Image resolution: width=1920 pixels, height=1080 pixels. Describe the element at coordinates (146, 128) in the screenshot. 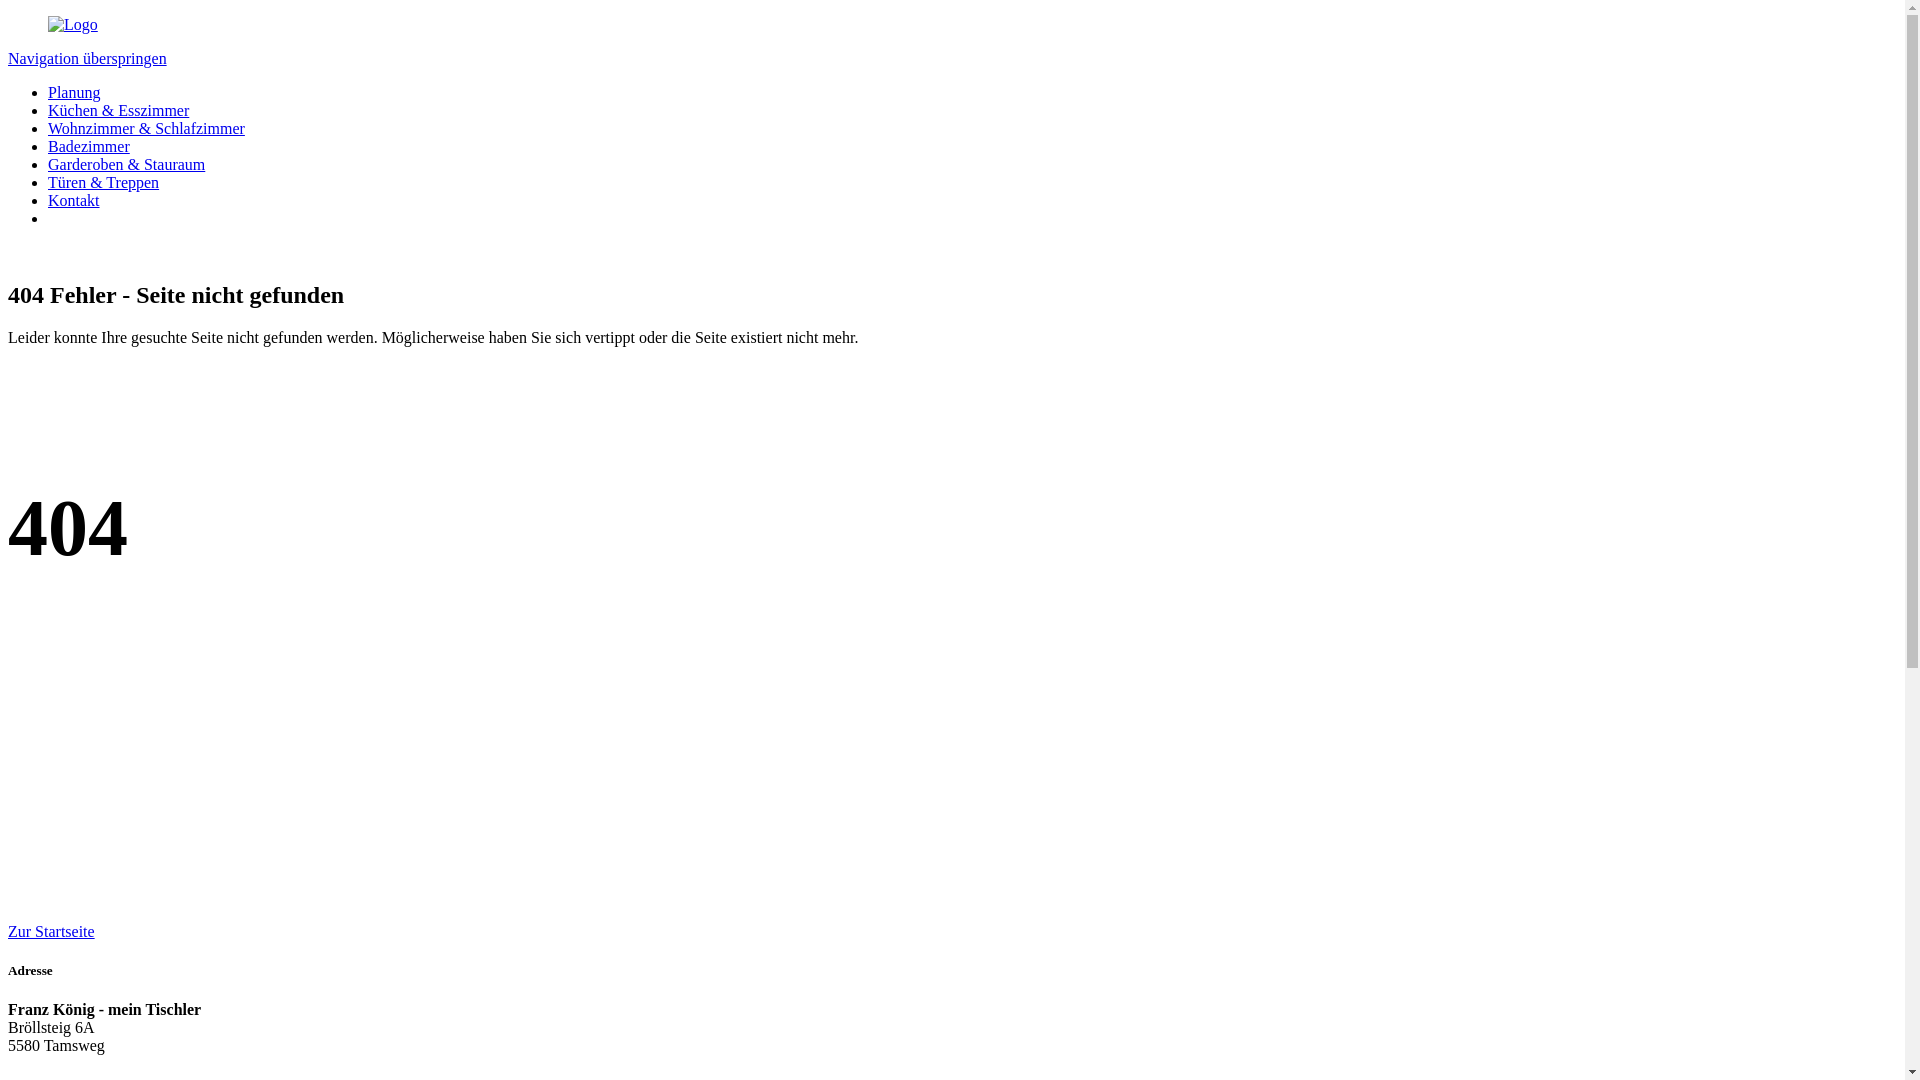

I see `Wohnzimmer & Schlafzimmer` at that location.